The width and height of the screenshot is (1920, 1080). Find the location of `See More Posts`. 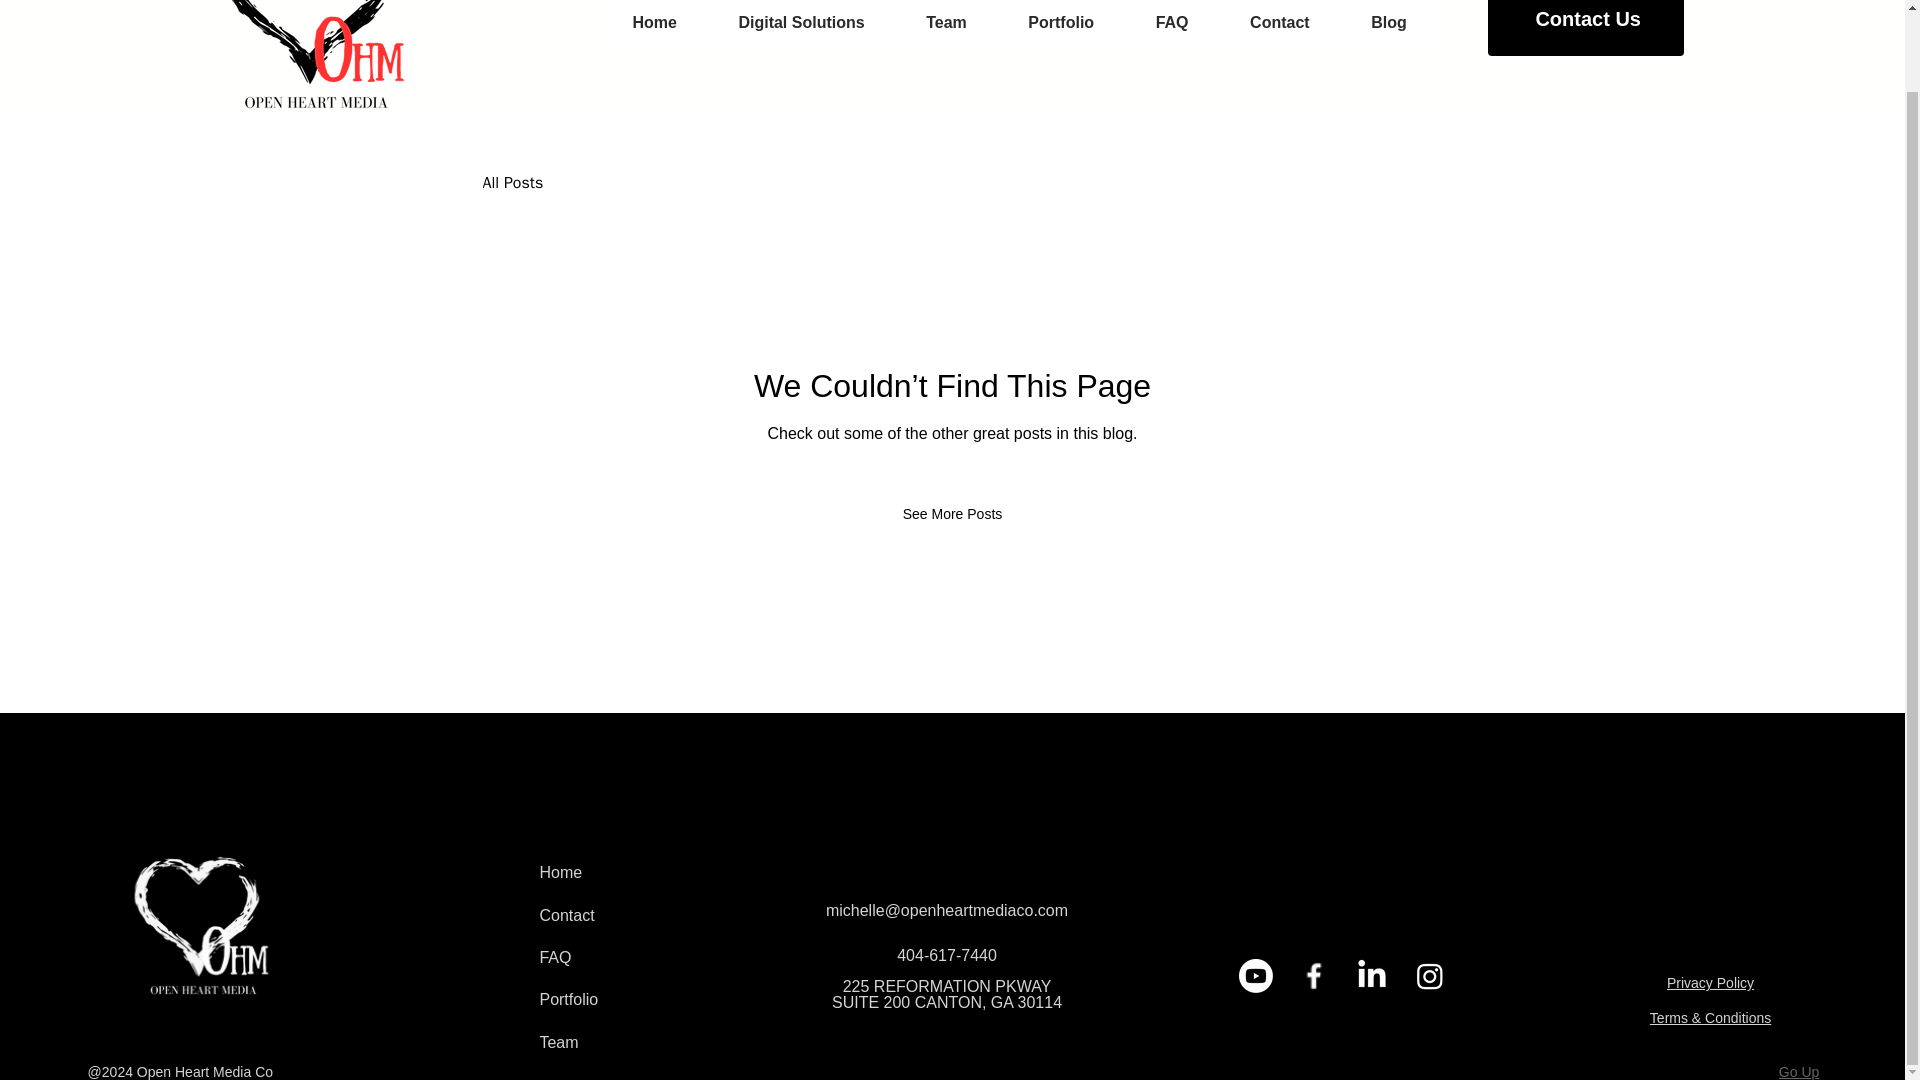

See More Posts is located at coordinates (953, 513).